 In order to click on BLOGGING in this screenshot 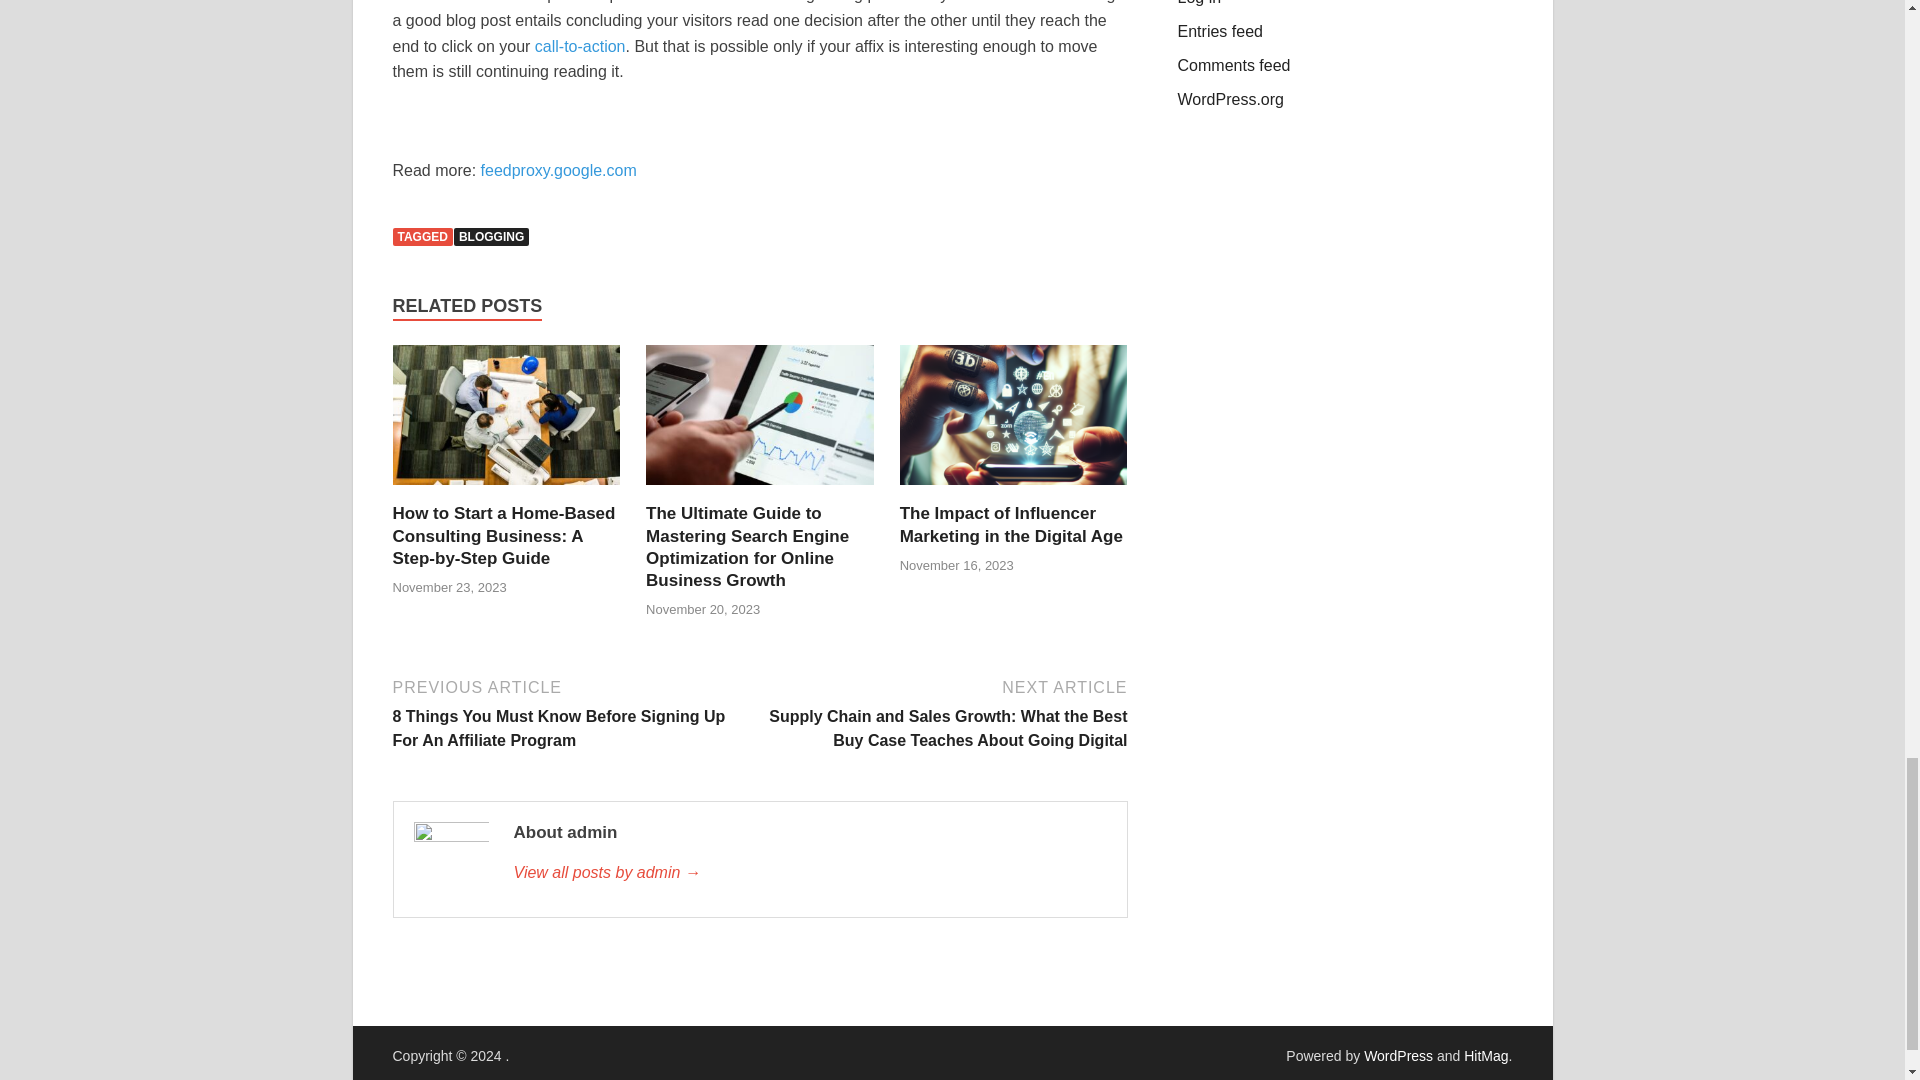, I will do `click(491, 236)`.